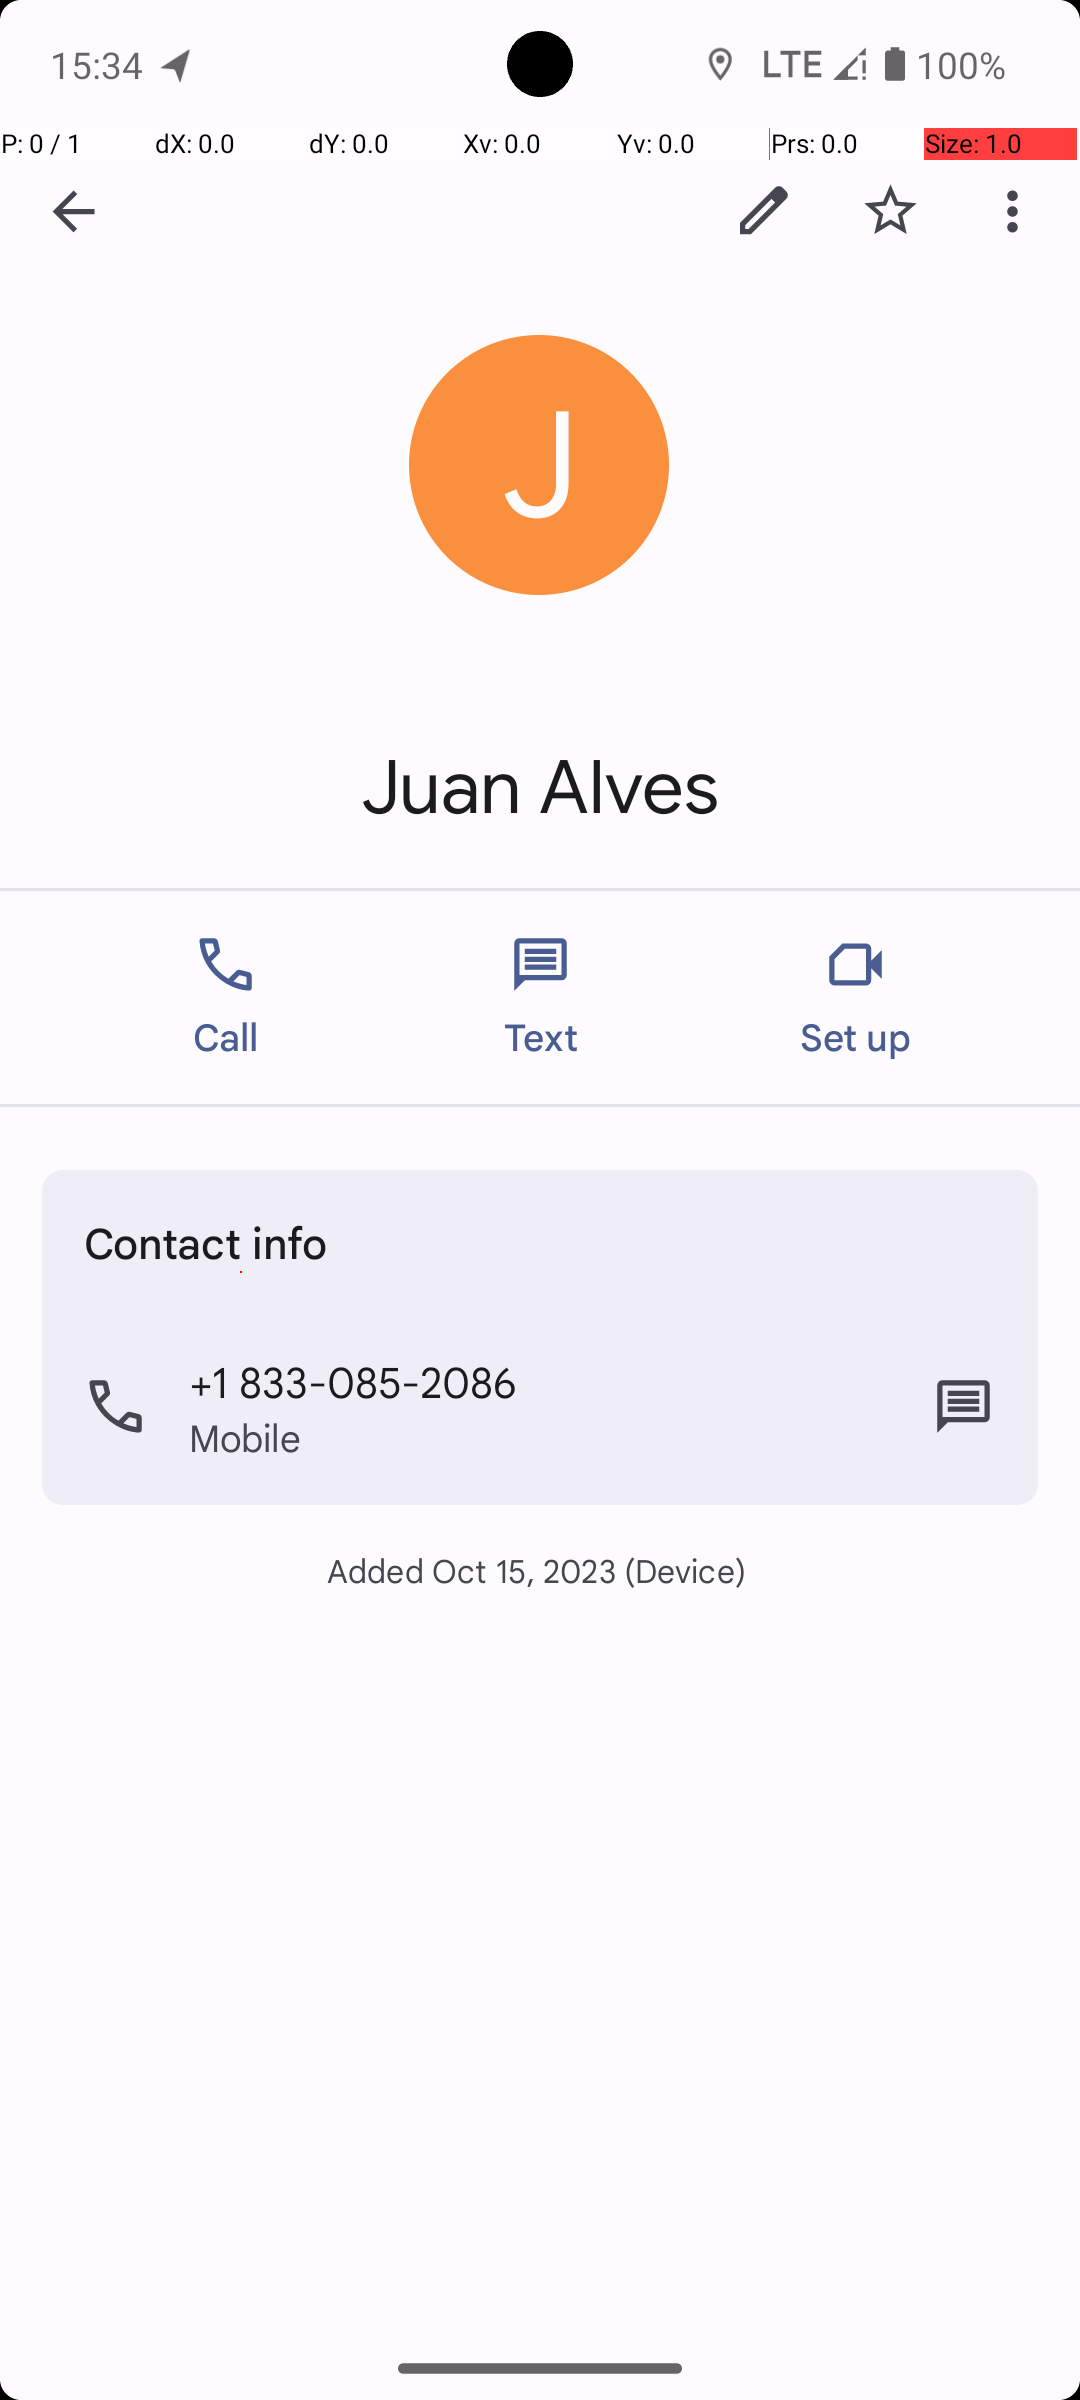 The height and width of the screenshot is (2400, 1080). I want to click on Contact info, so click(206, 1242).